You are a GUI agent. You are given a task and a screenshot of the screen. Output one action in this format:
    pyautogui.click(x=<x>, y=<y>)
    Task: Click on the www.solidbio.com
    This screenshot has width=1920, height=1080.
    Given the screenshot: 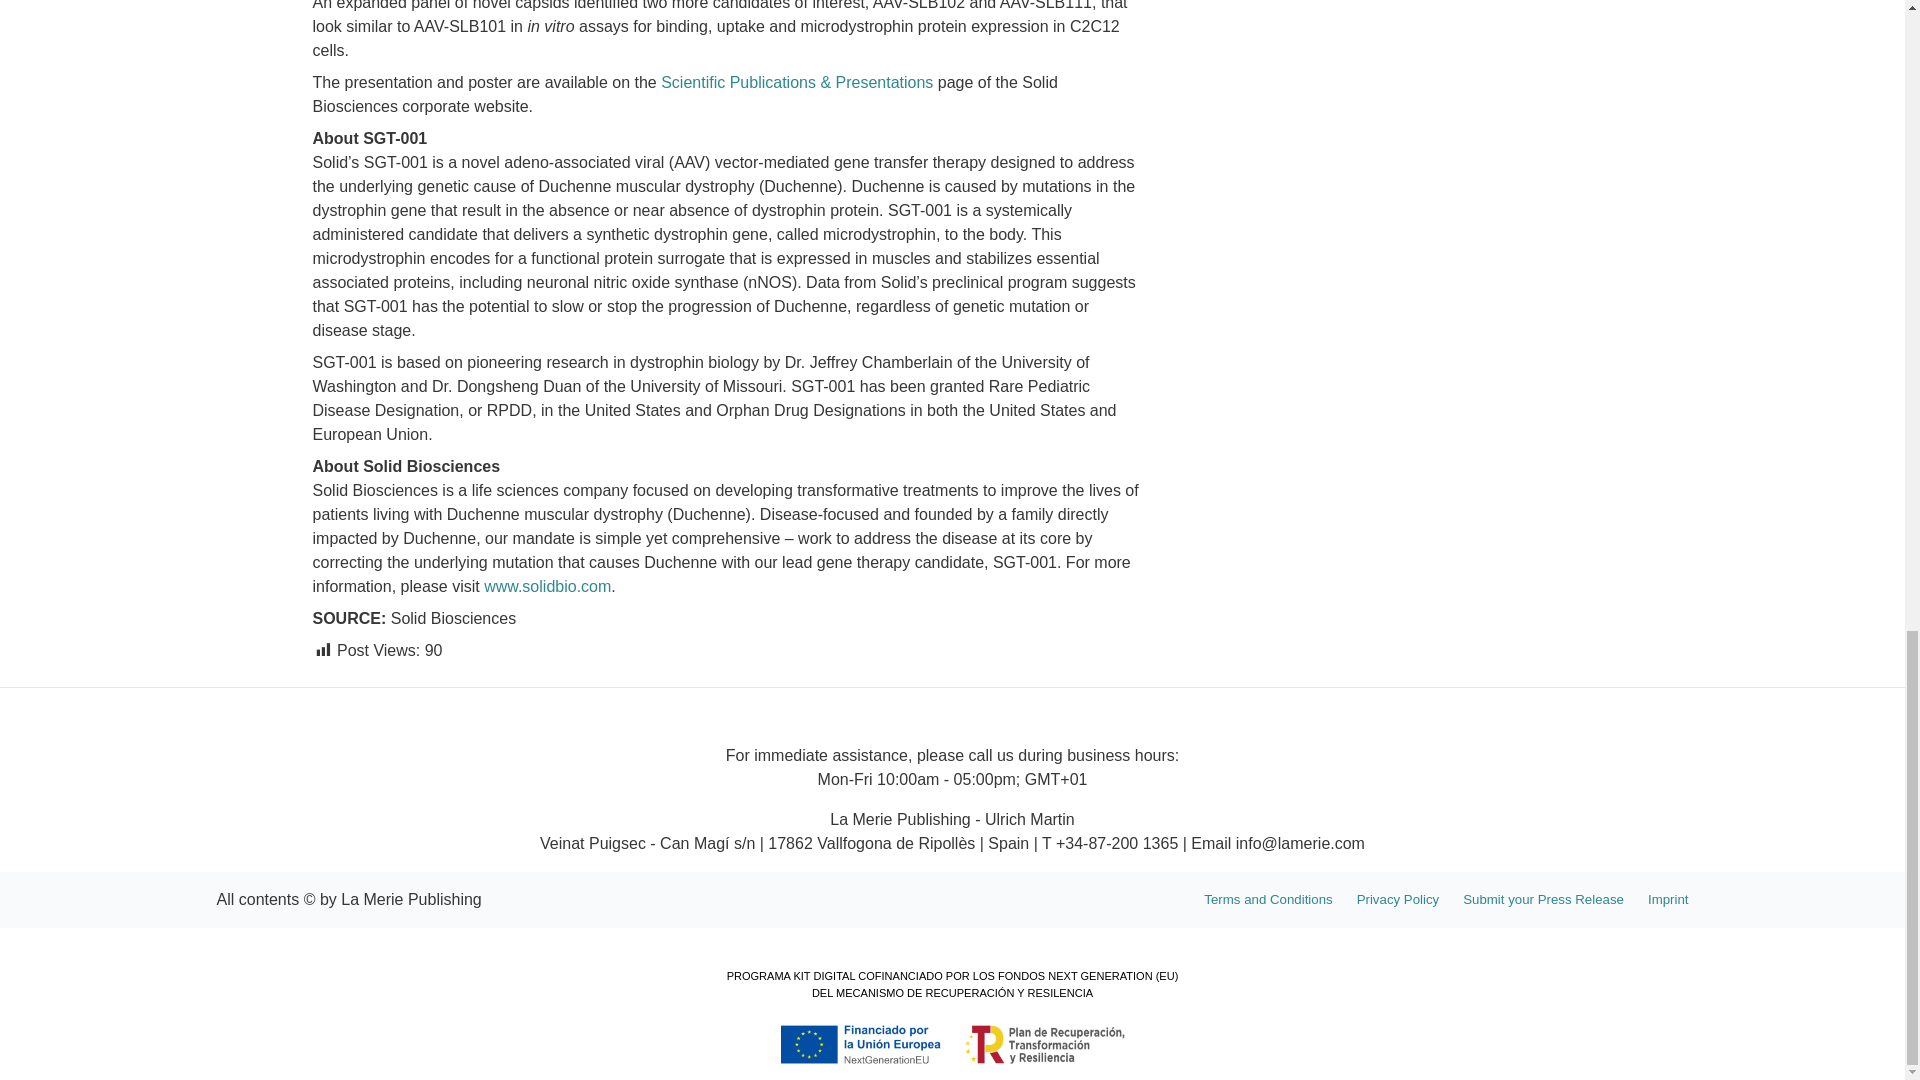 What is the action you would take?
    pyautogui.click(x=546, y=586)
    